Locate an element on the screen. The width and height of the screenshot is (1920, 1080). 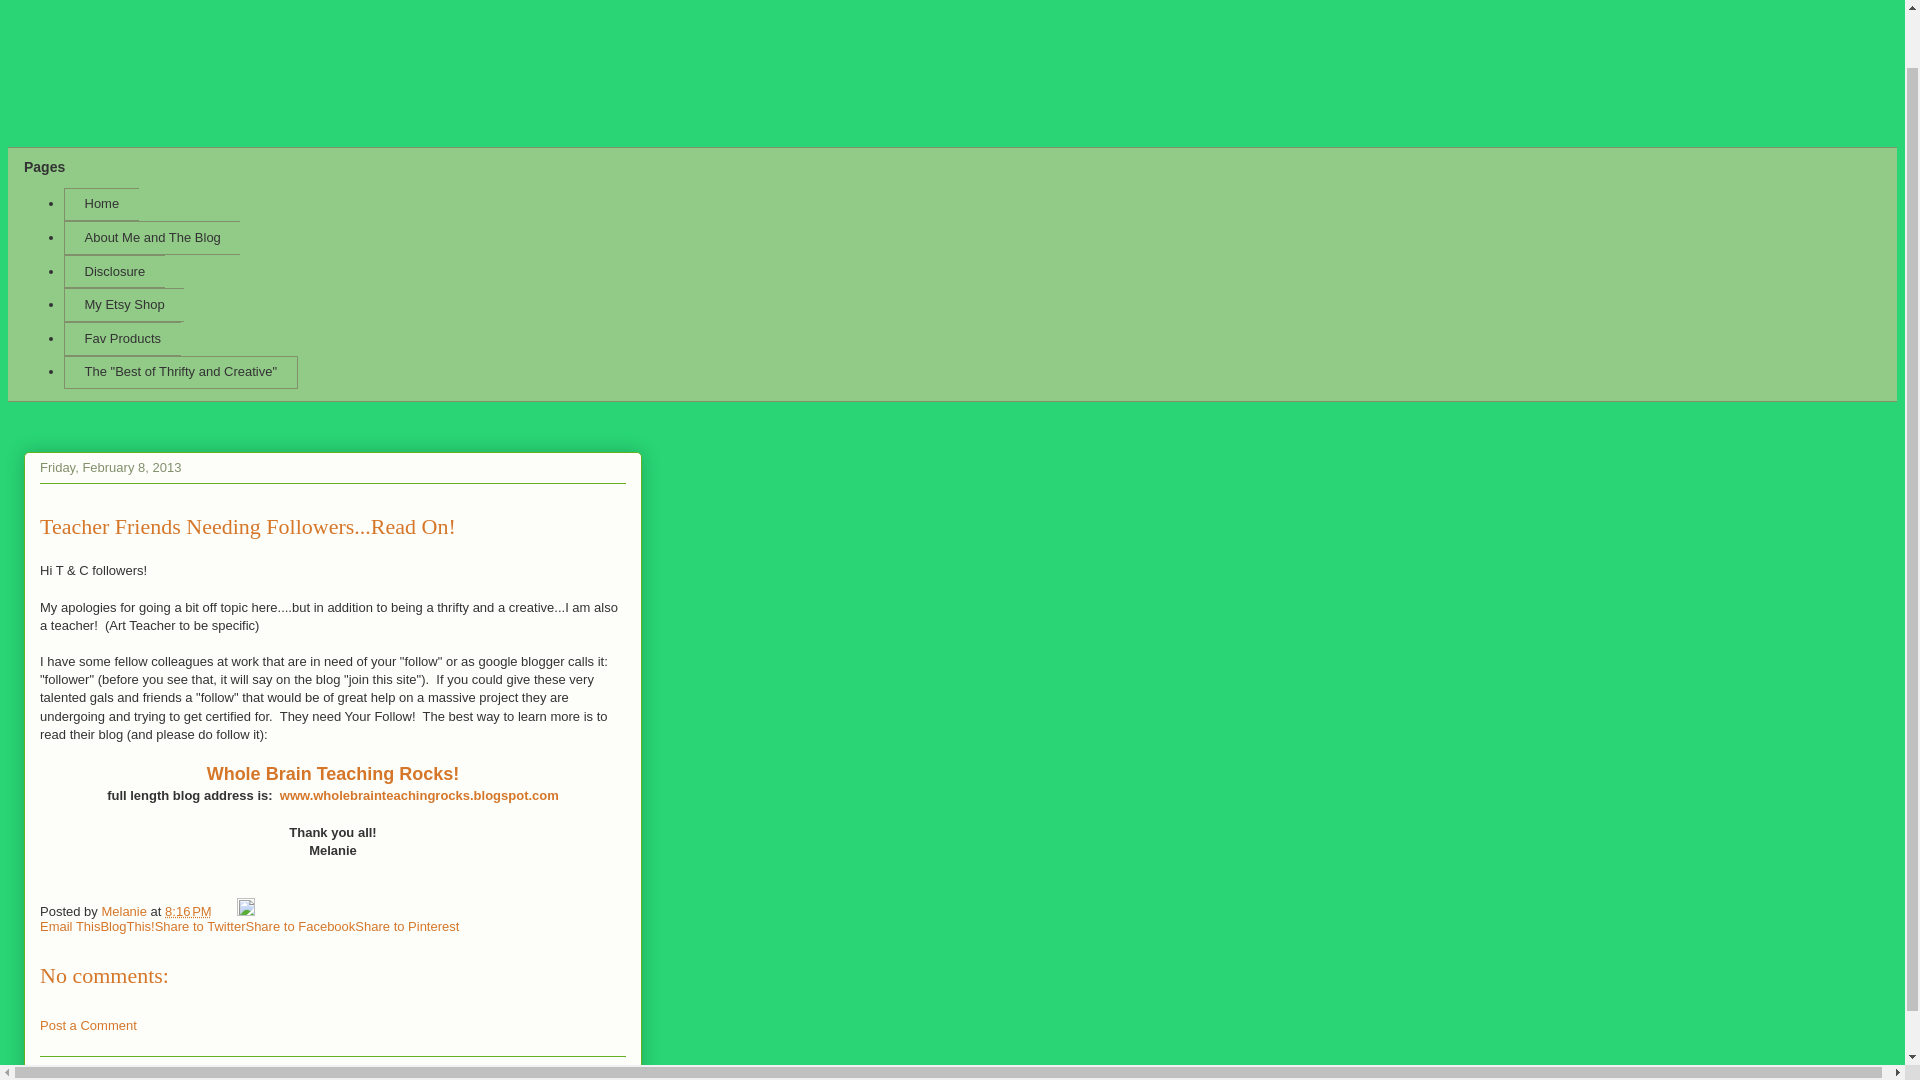
Fav Products is located at coordinates (122, 338).